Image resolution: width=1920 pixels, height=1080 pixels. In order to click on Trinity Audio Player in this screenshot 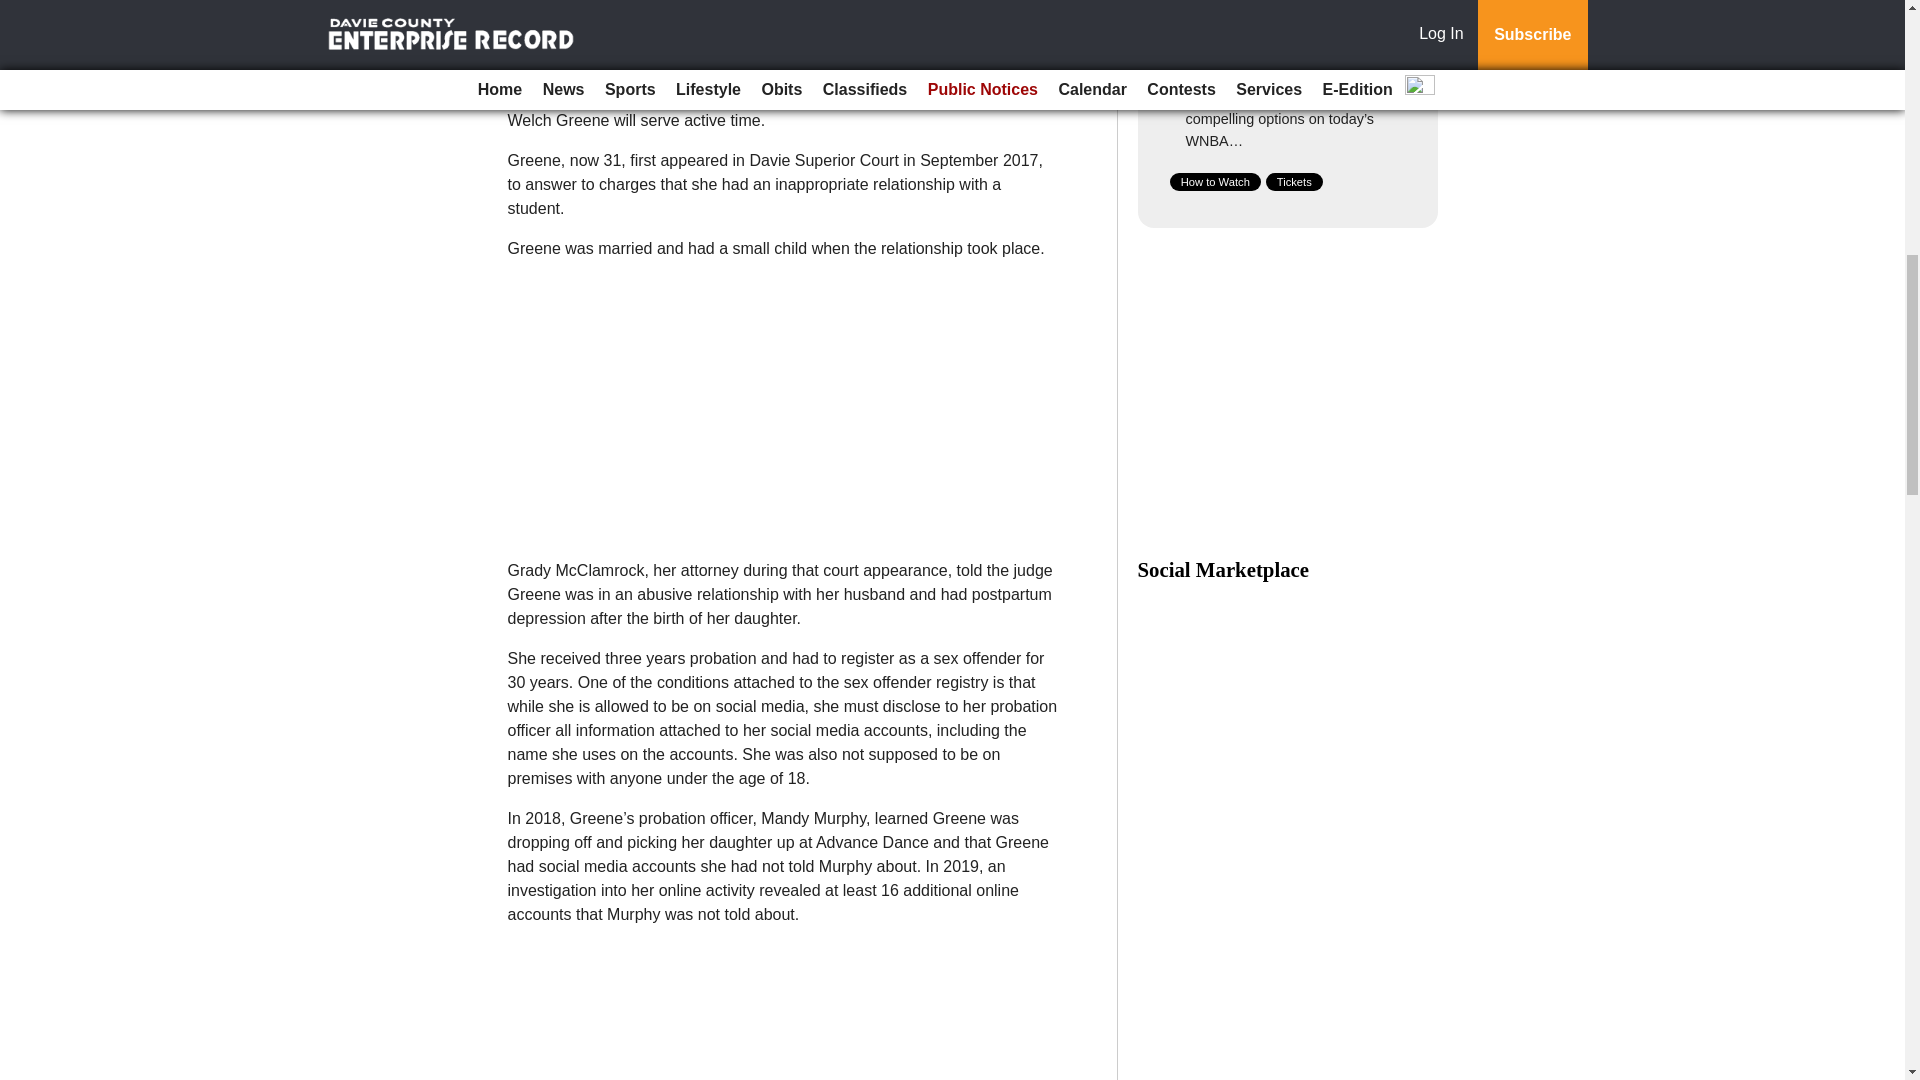, I will do `click(782, 9)`.